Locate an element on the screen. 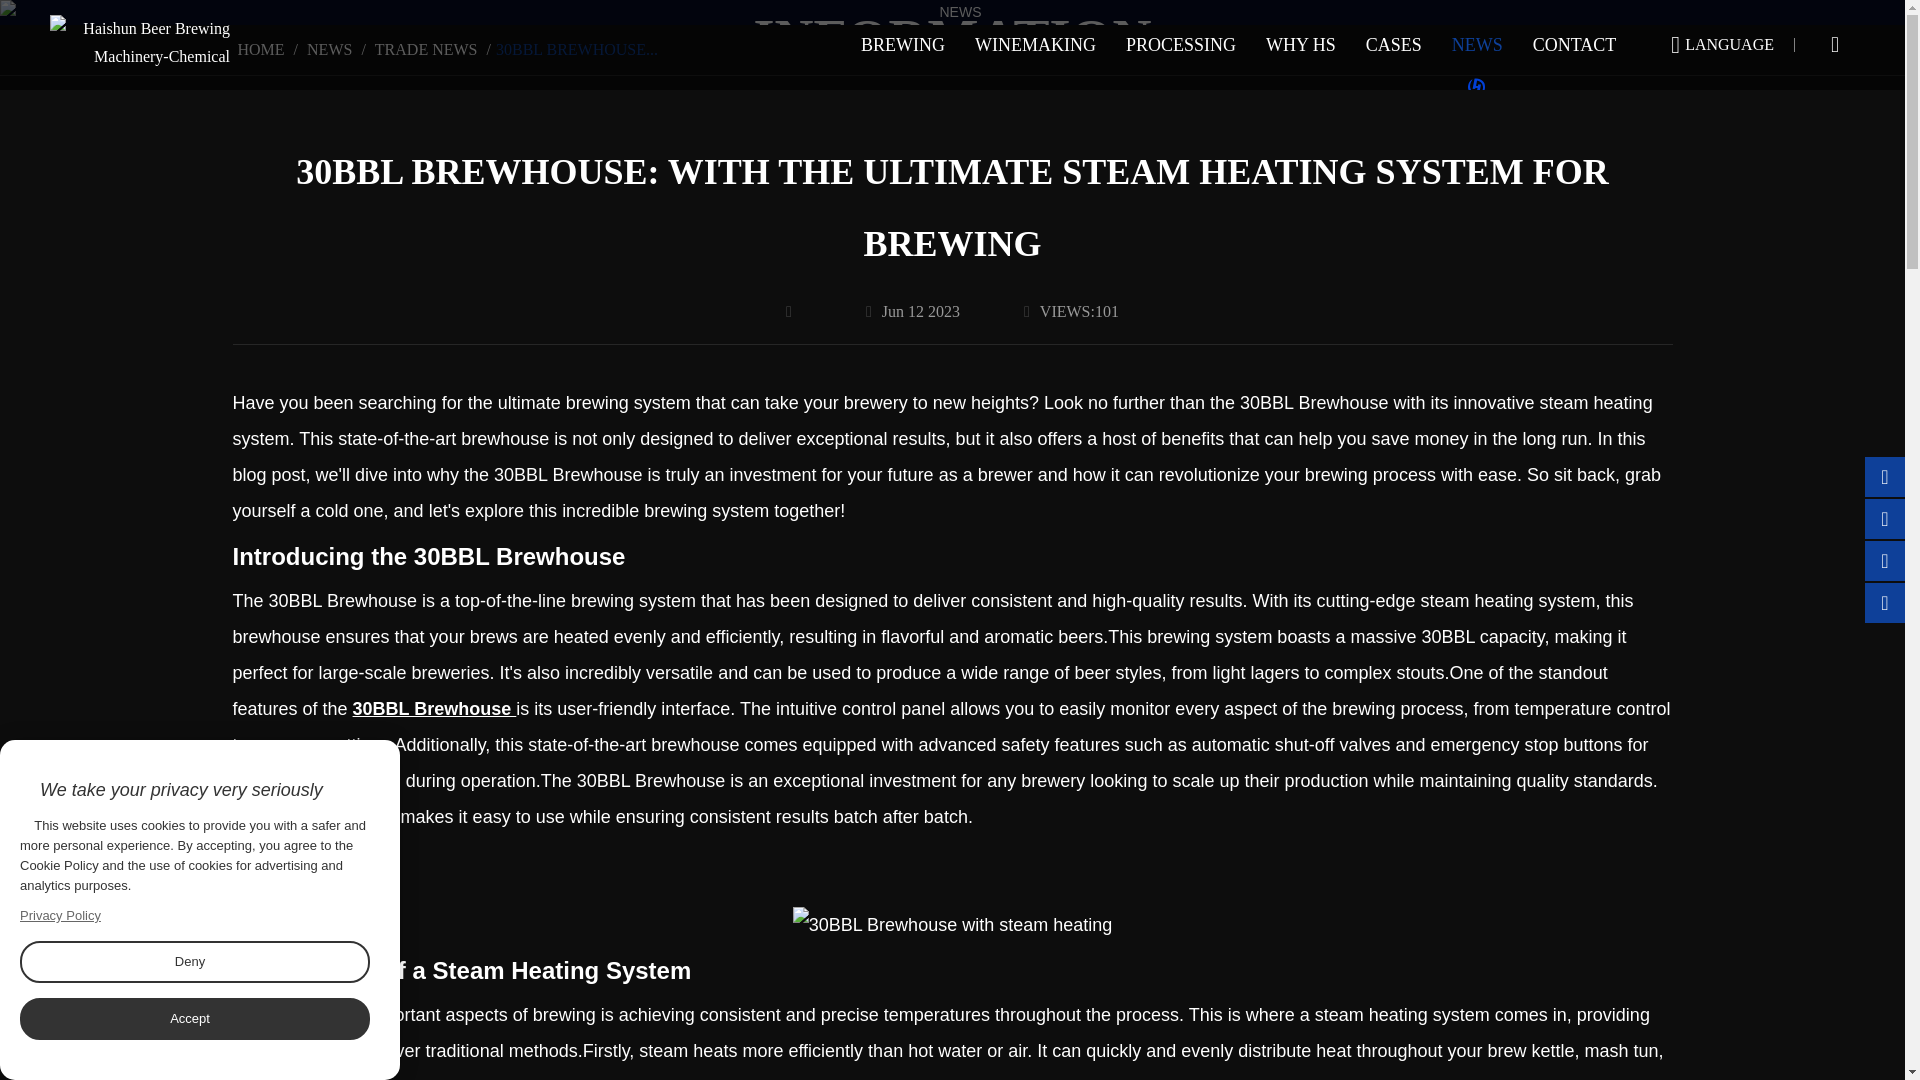 Image resolution: width=1920 pixels, height=1080 pixels. WINEMAKING is located at coordinates (1036, 44).